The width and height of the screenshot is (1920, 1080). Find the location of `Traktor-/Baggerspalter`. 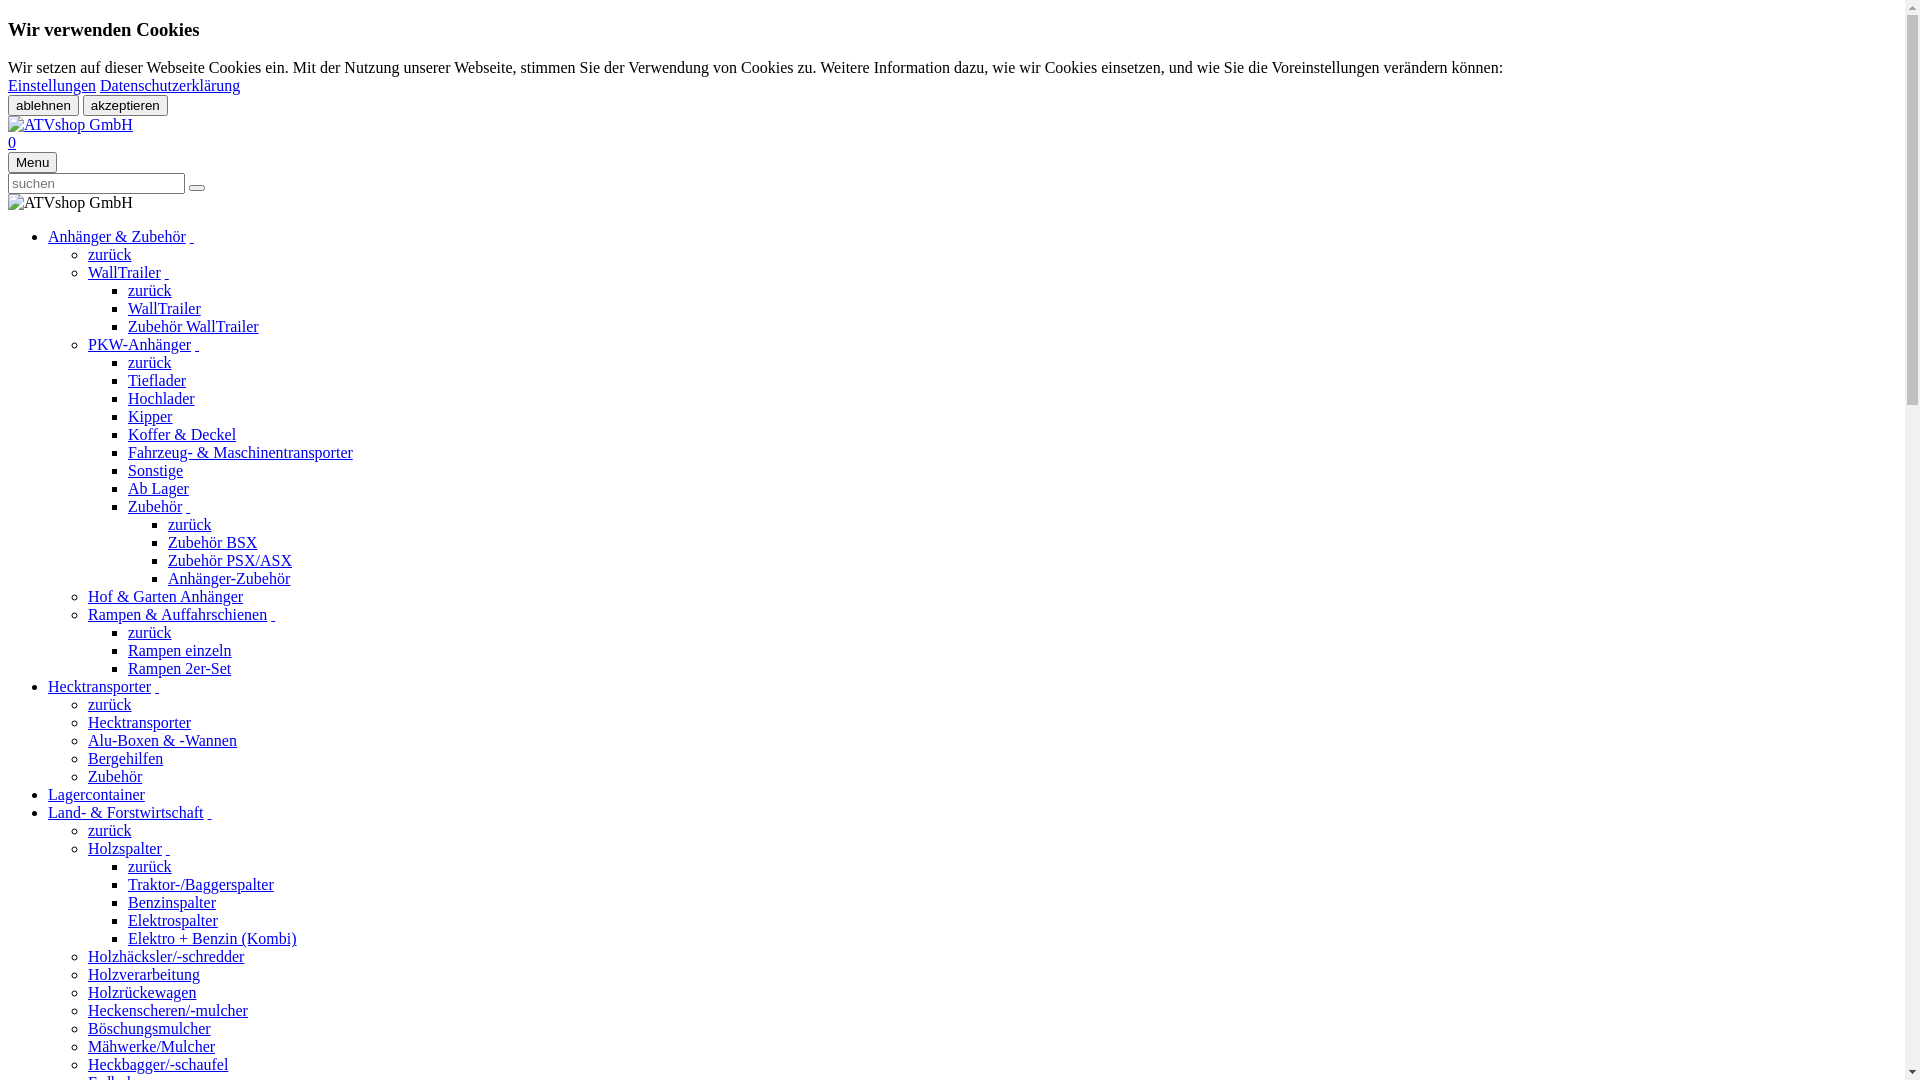

Traktor-/Baggerspalter is located at coordinates (201, 884).